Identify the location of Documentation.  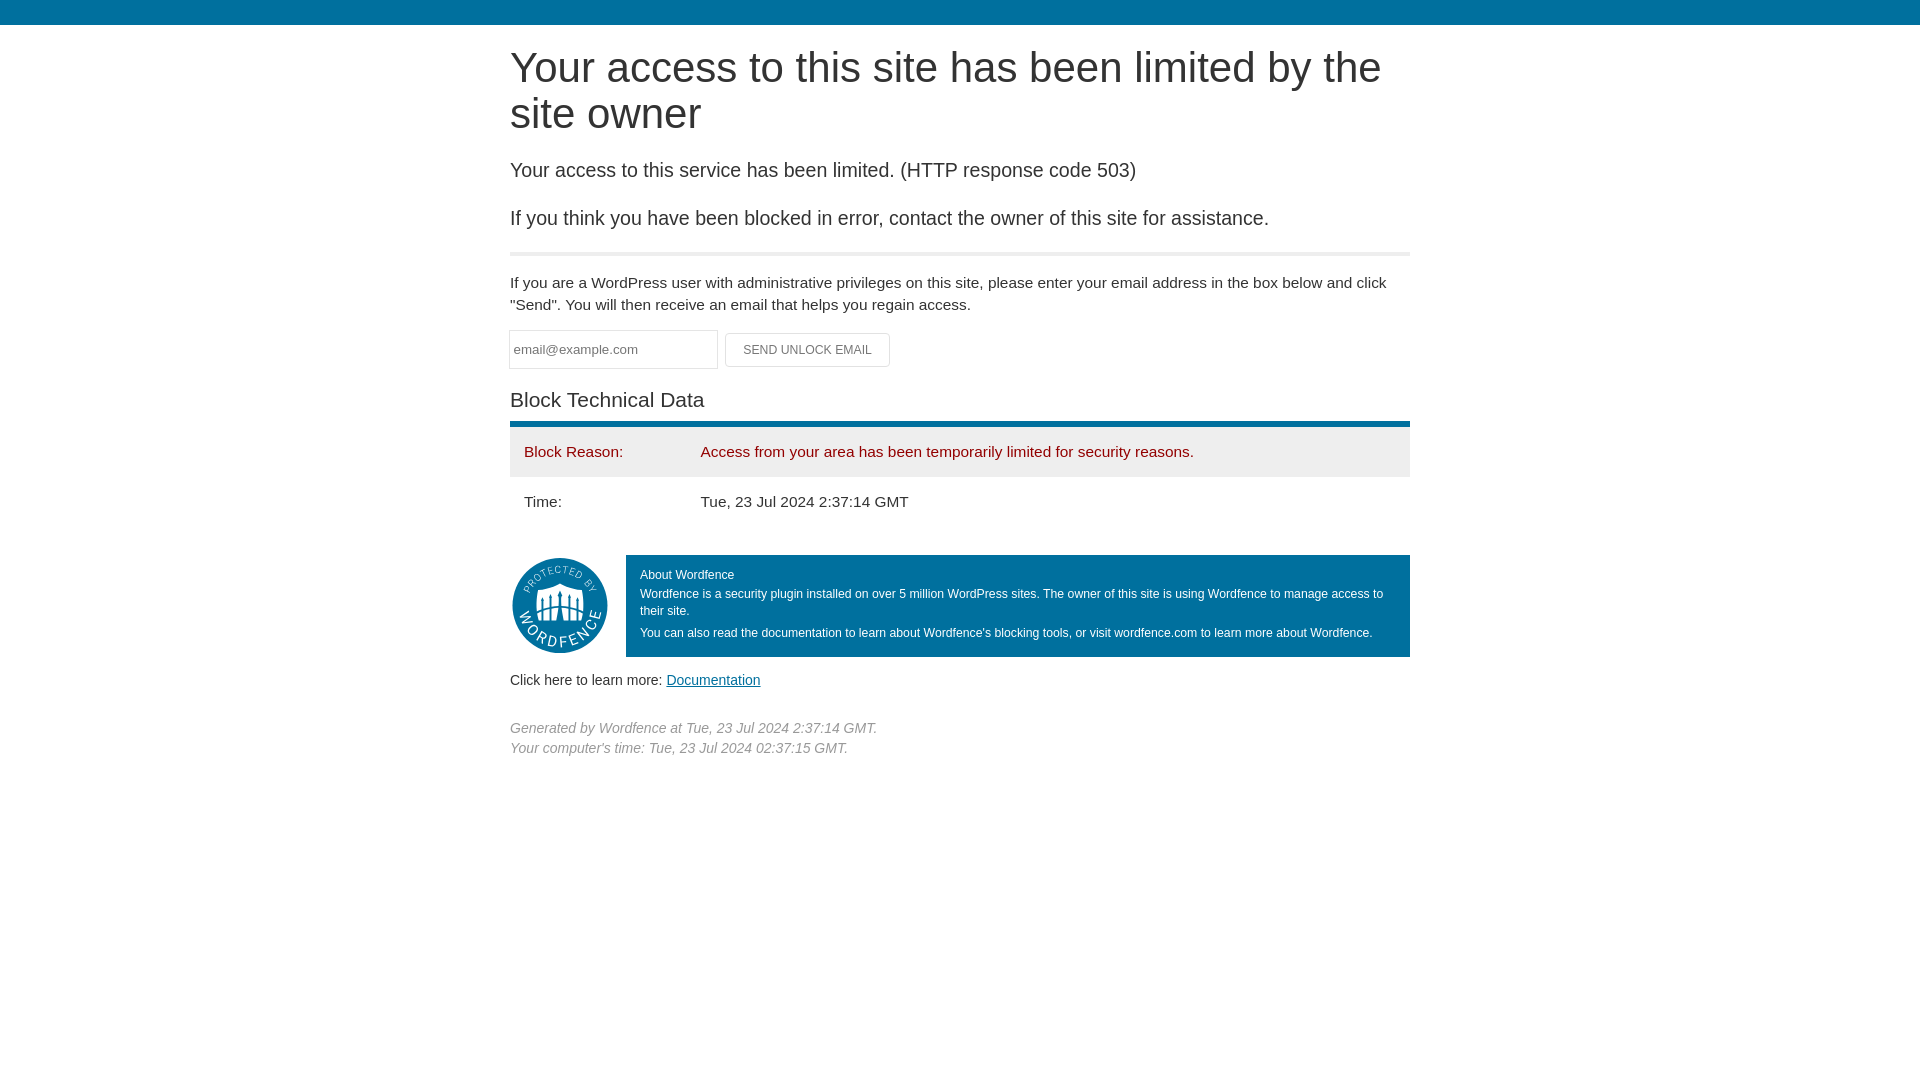
(713, 679).